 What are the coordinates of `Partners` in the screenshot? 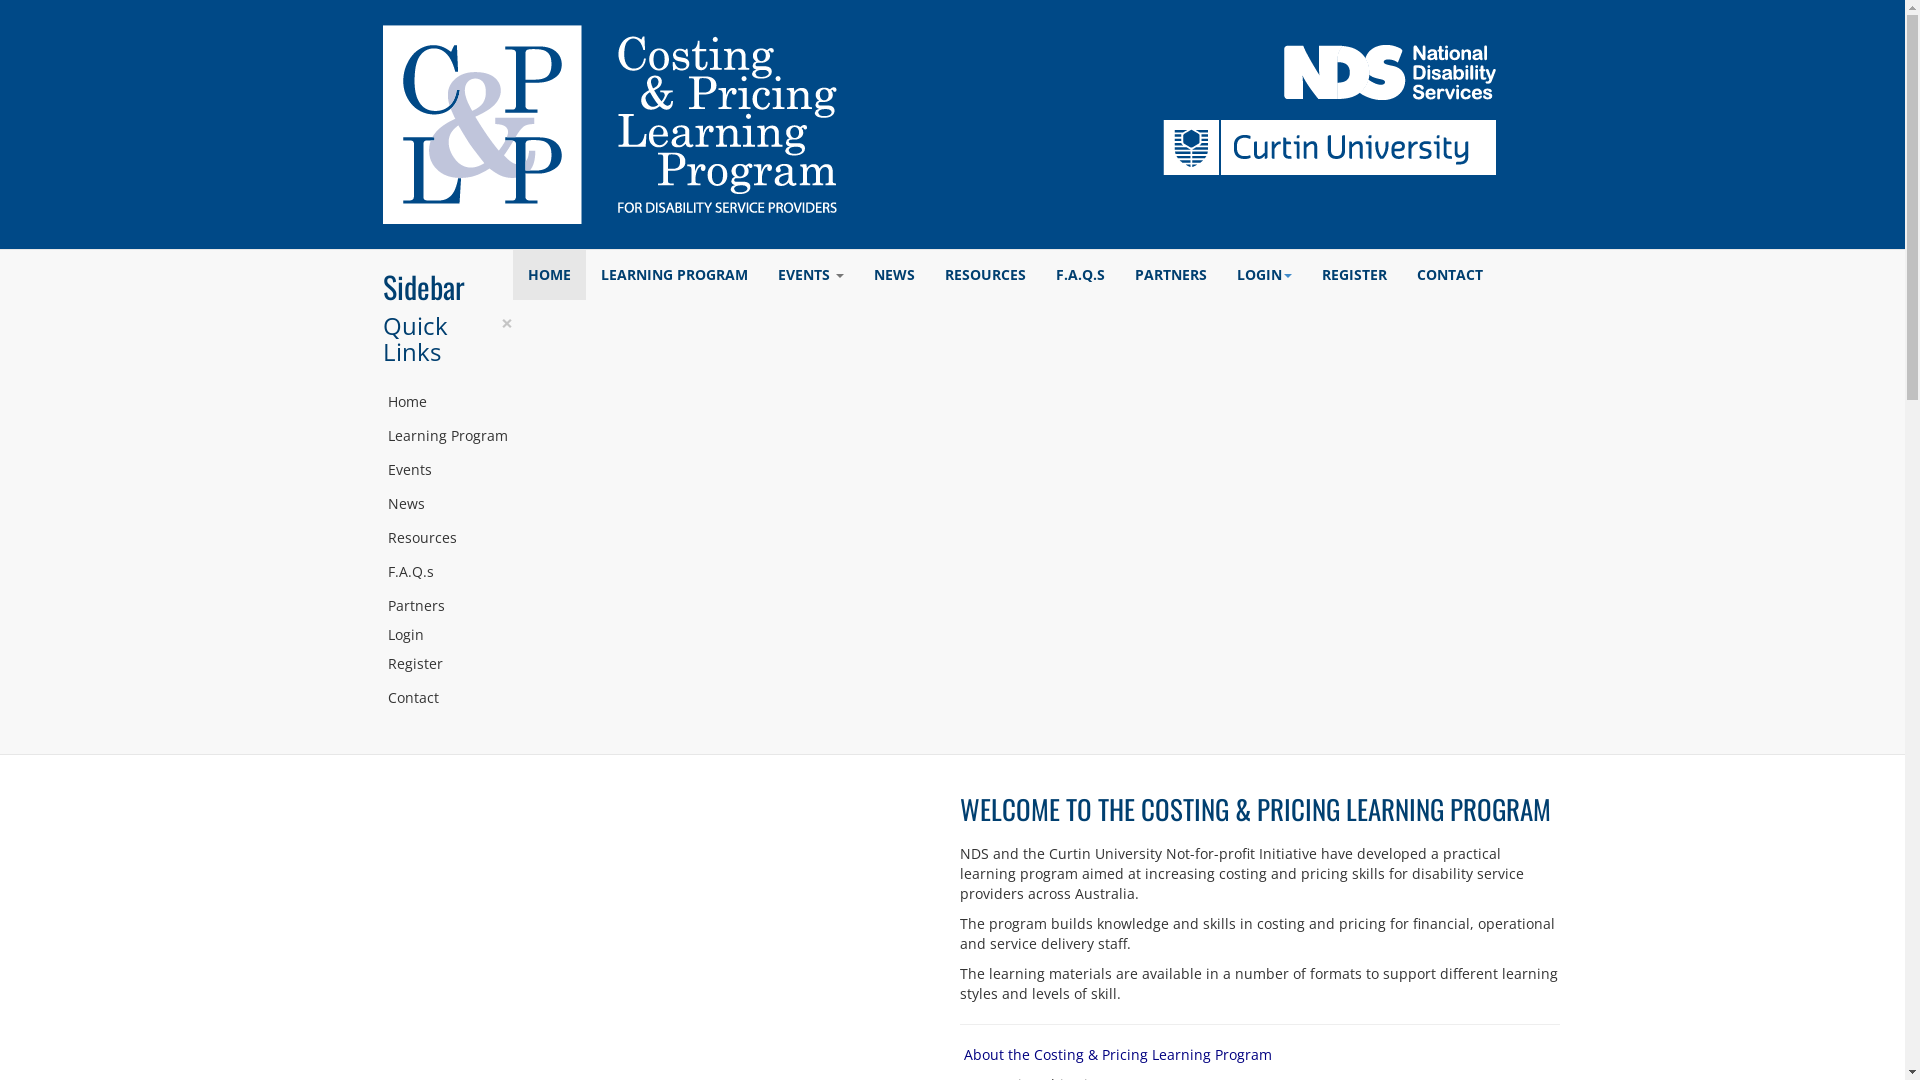 It's located at (447, 606).